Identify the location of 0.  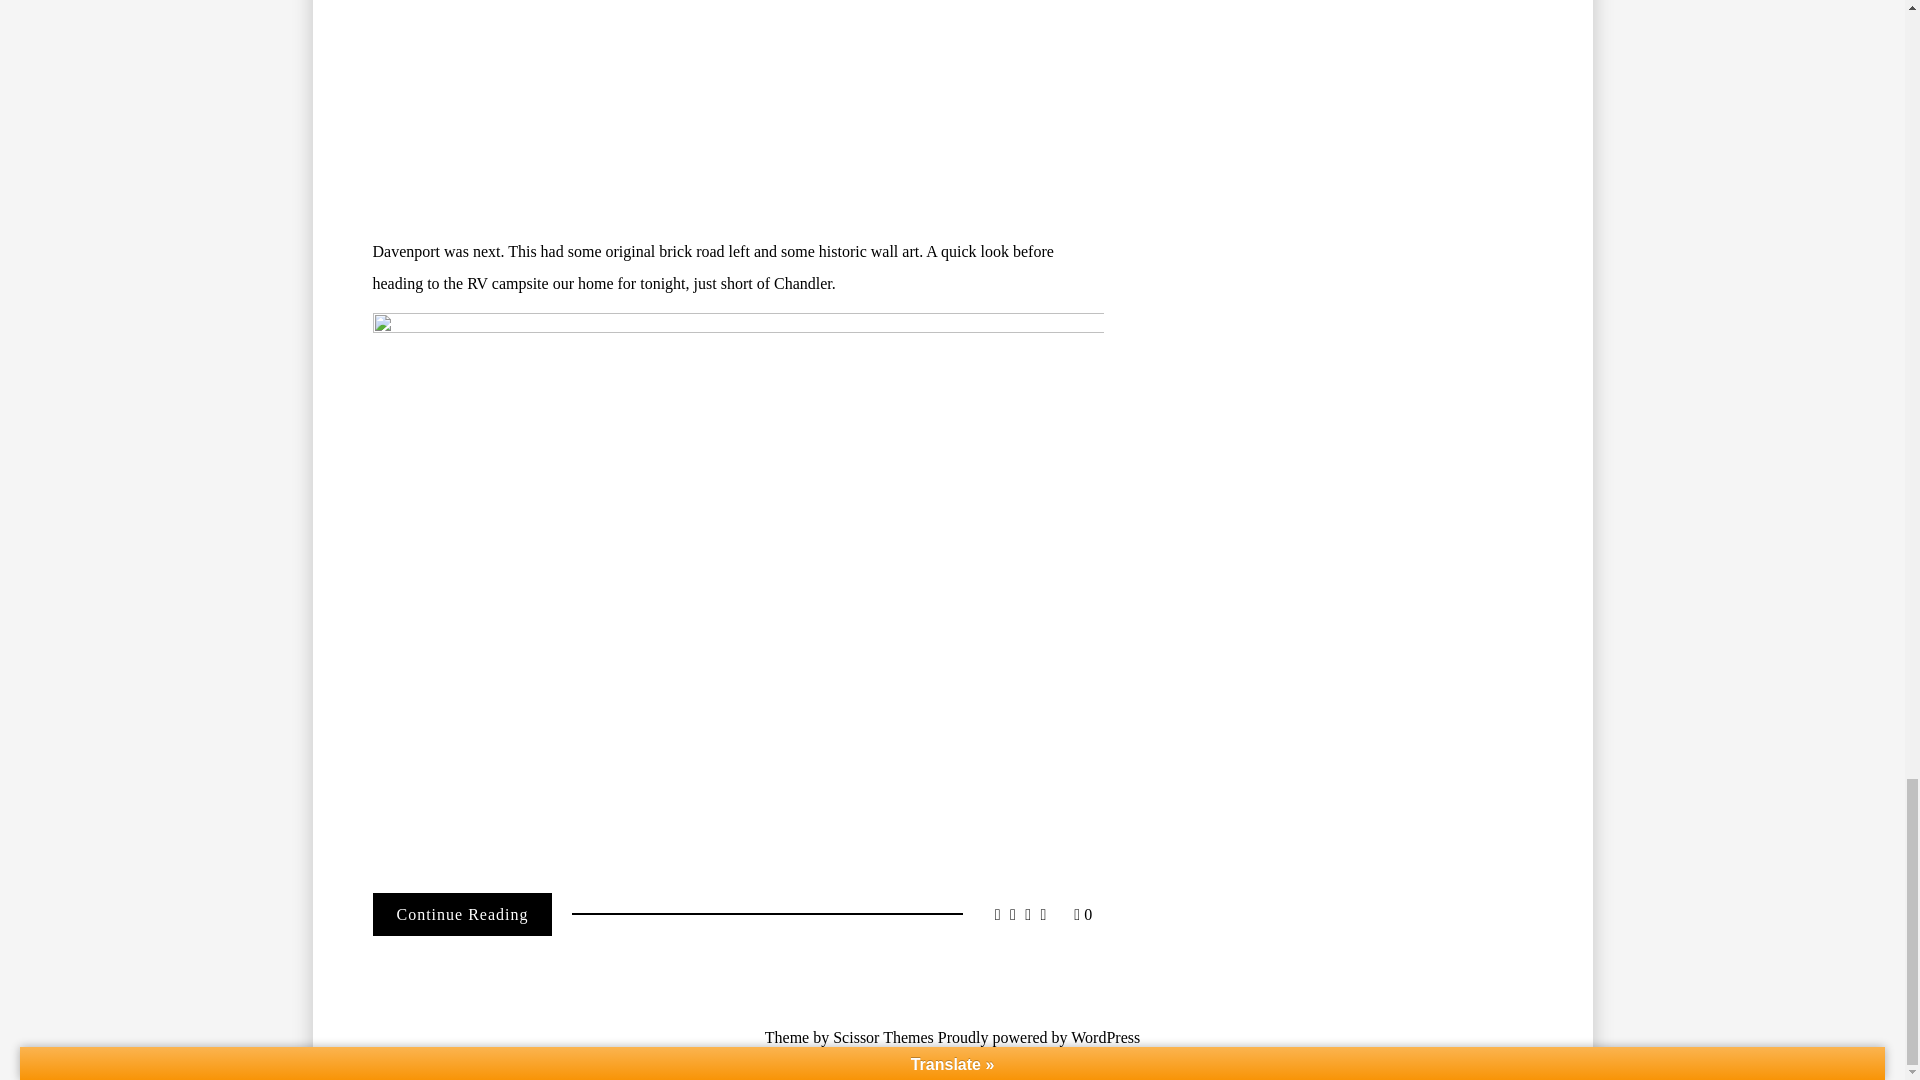
(1082, 914).